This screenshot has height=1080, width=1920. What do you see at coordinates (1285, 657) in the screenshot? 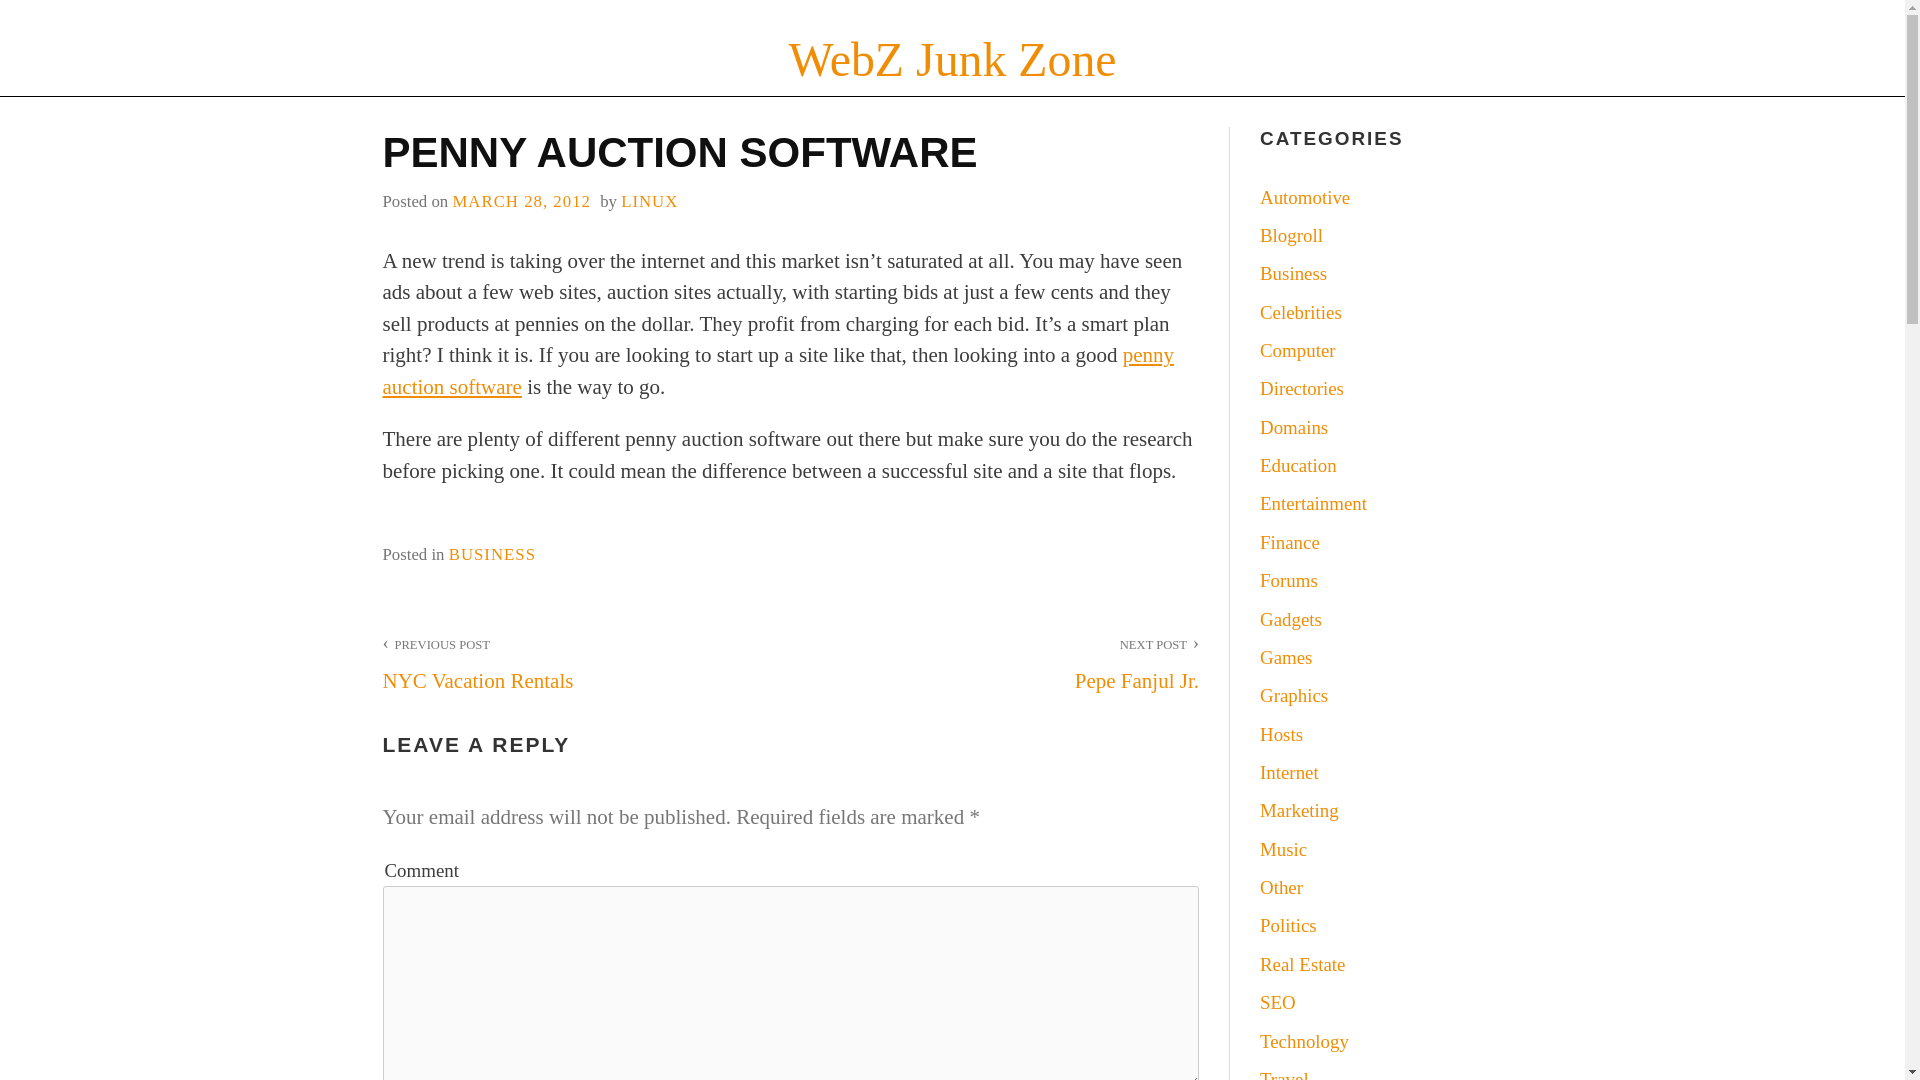
I see `Games` at bounding box center [1285, 657].